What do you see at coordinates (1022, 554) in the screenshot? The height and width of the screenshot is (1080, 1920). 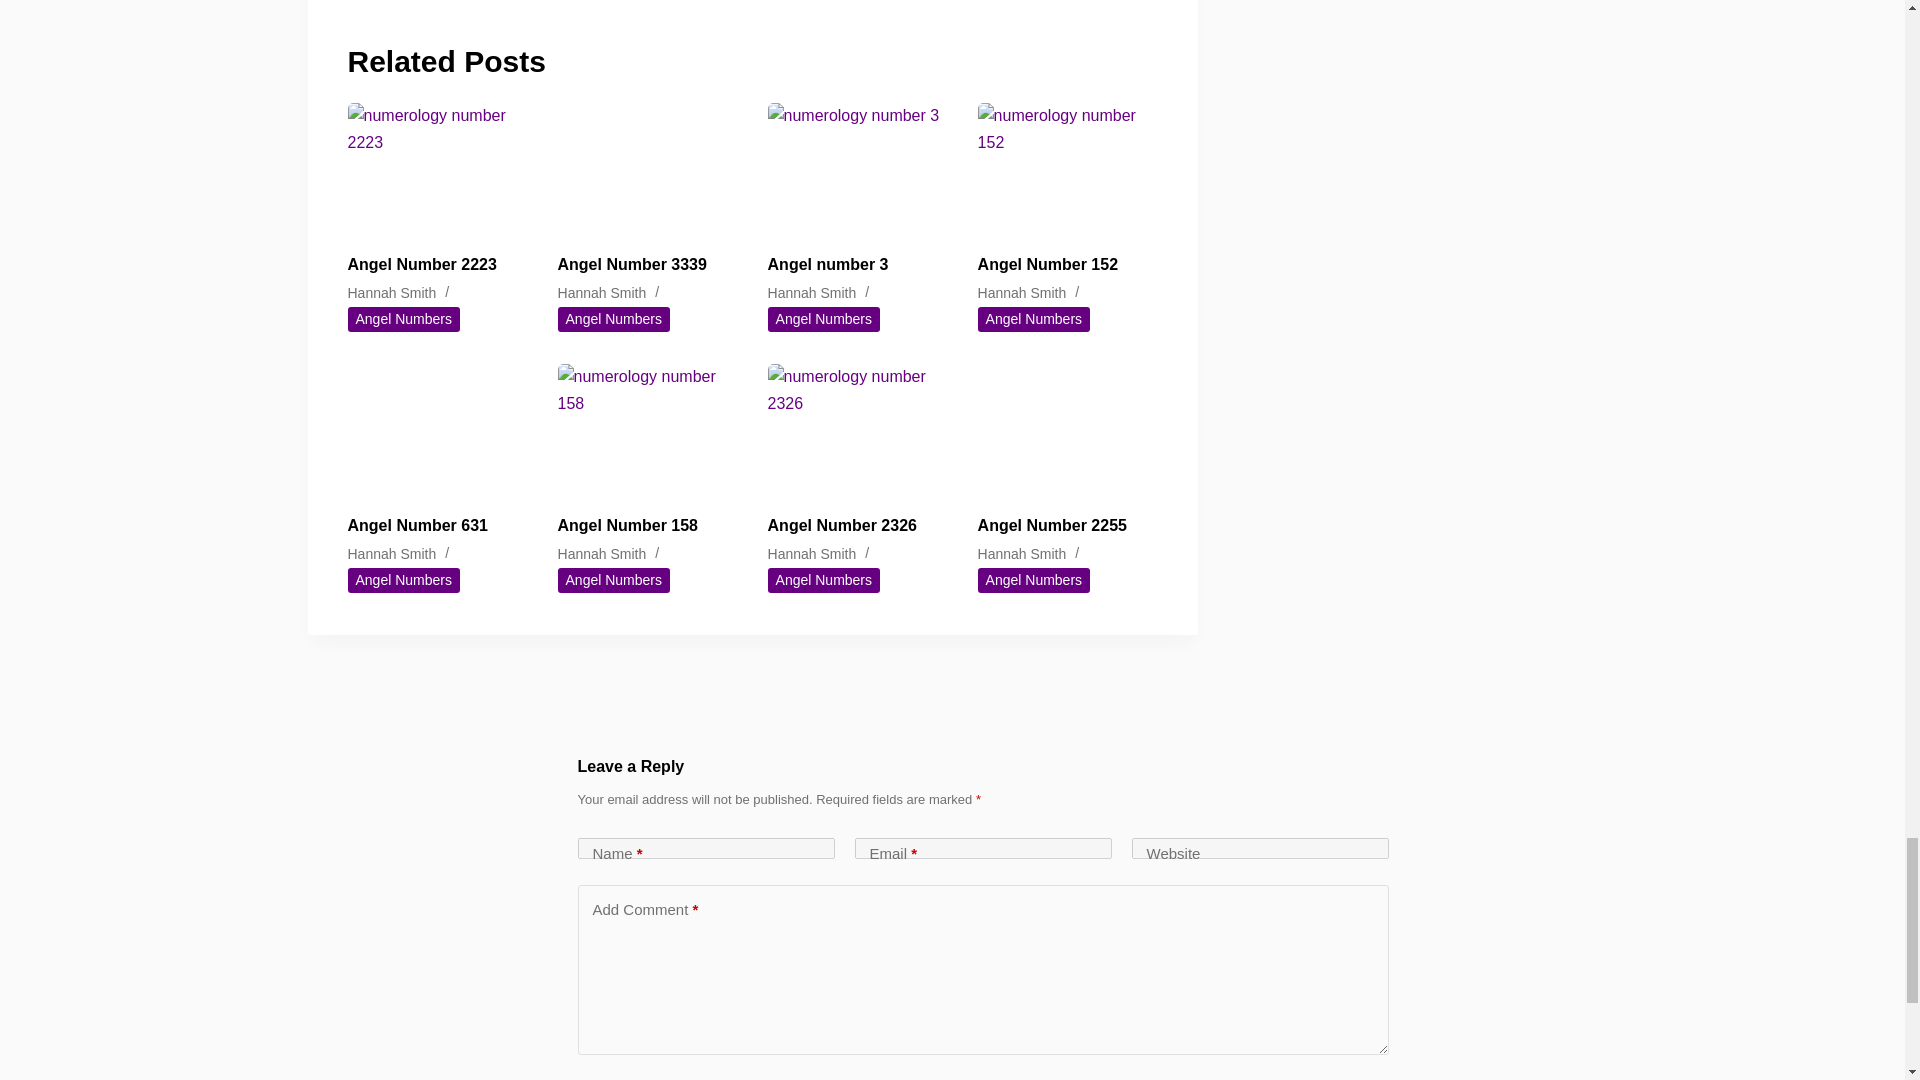 I see `Posts by Hannah Smith` at bounding box center [1022, 554].